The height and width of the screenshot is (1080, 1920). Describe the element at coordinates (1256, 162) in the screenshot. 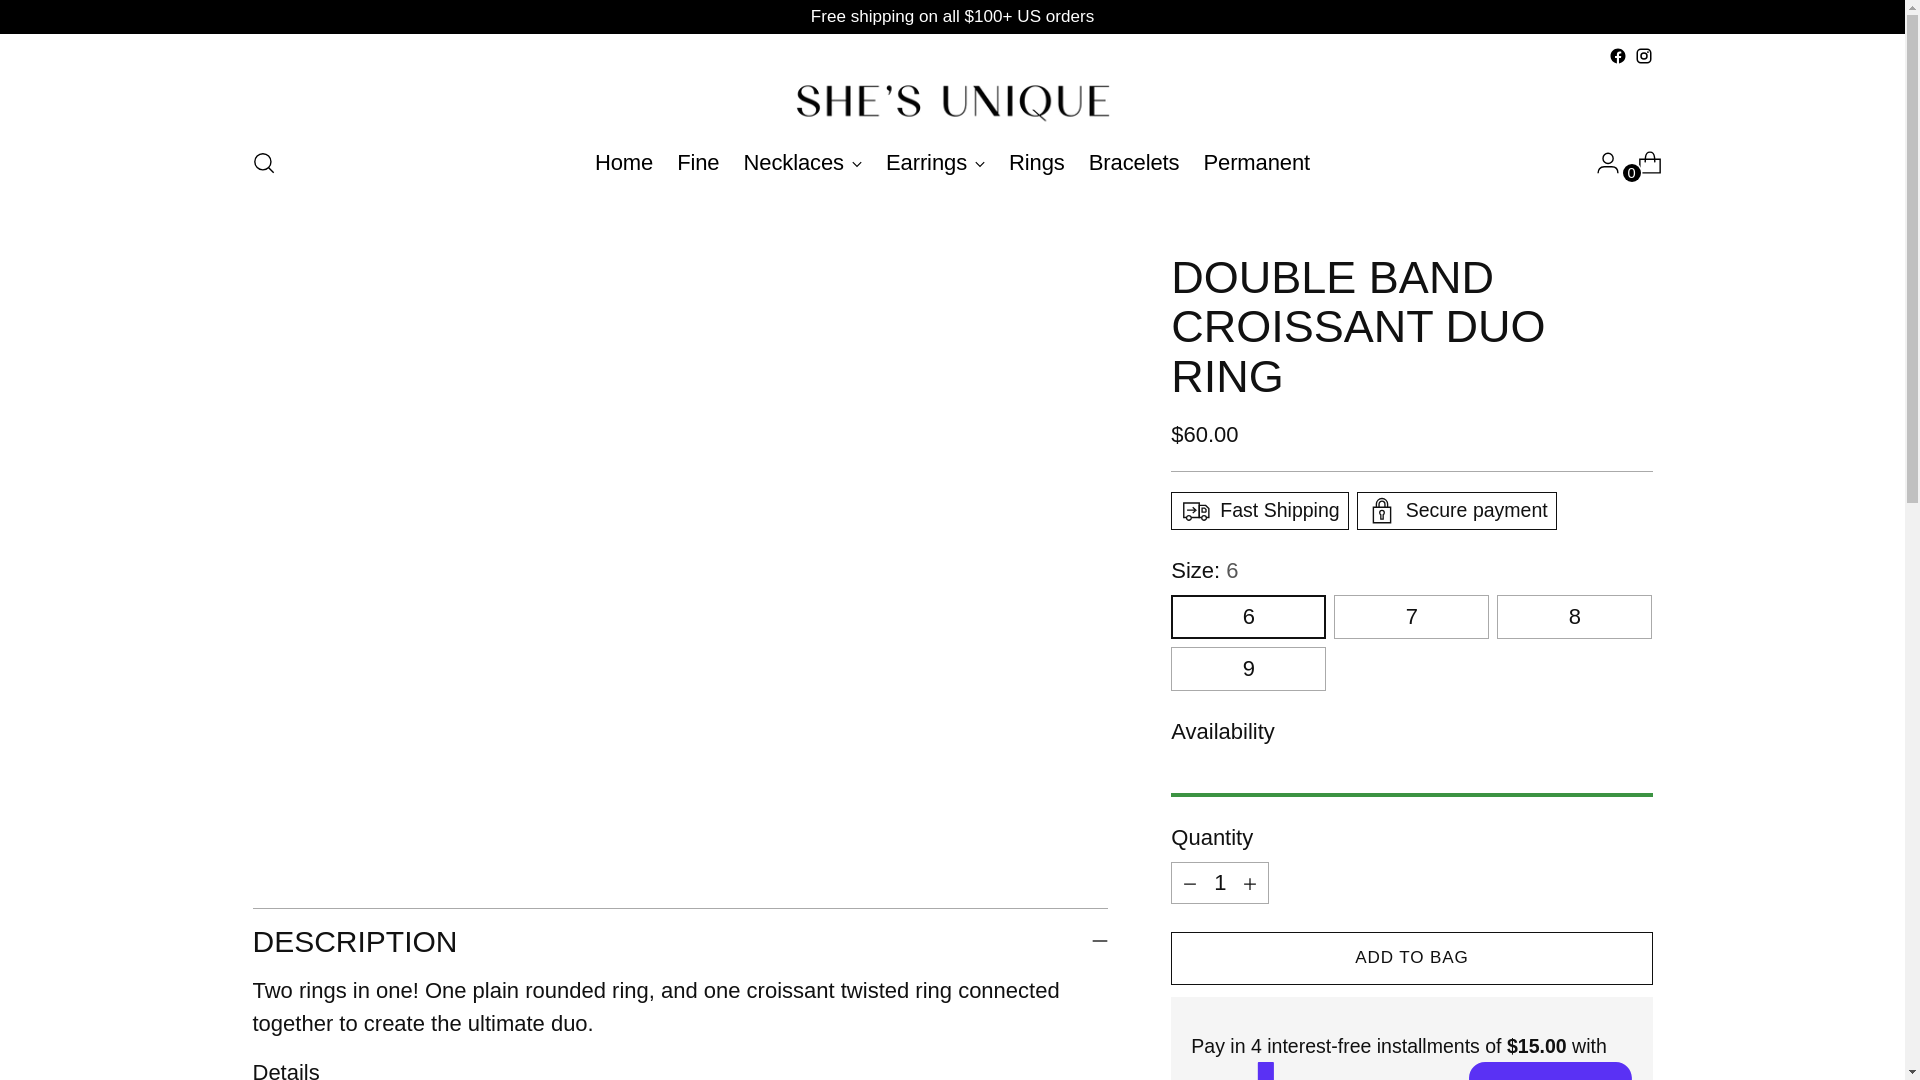

I see `Necklaces` at that location.